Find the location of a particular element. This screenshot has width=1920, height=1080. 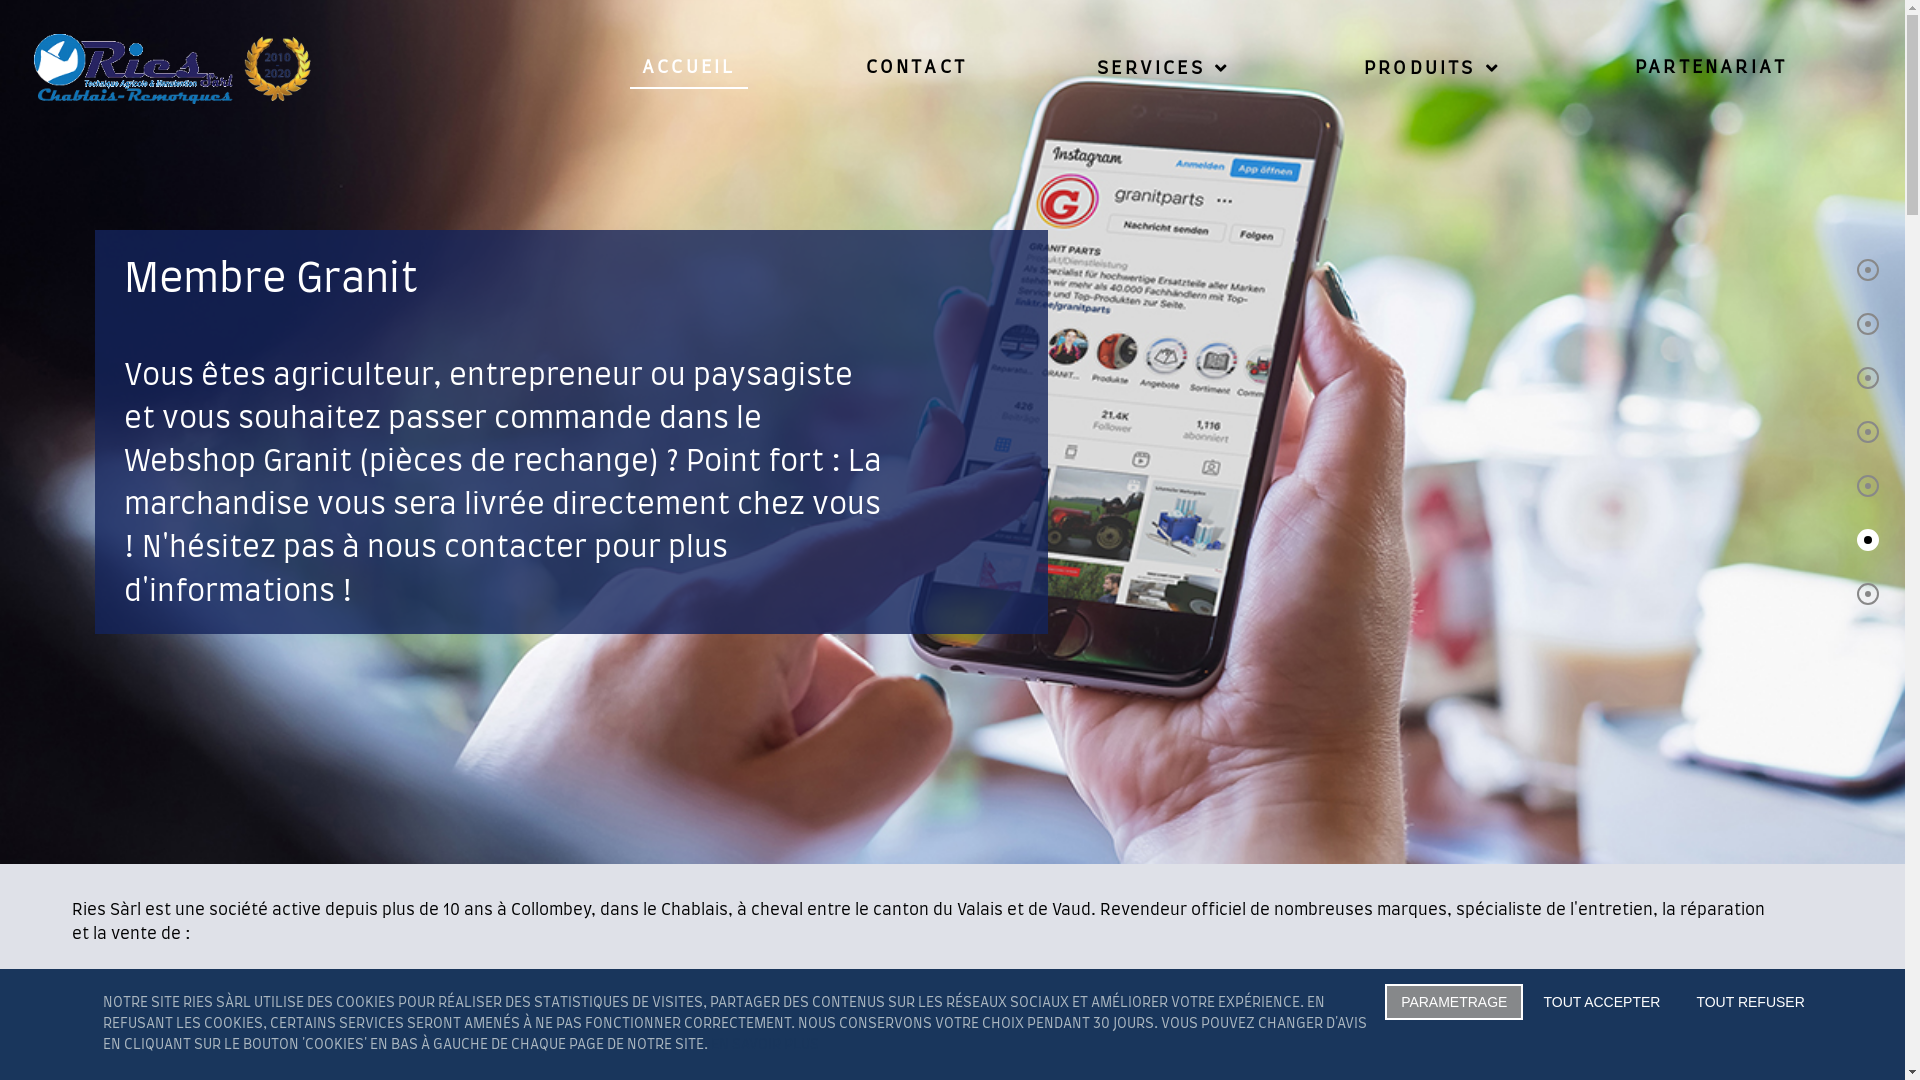

ACCUEIL is located at coordinates (689, 69).